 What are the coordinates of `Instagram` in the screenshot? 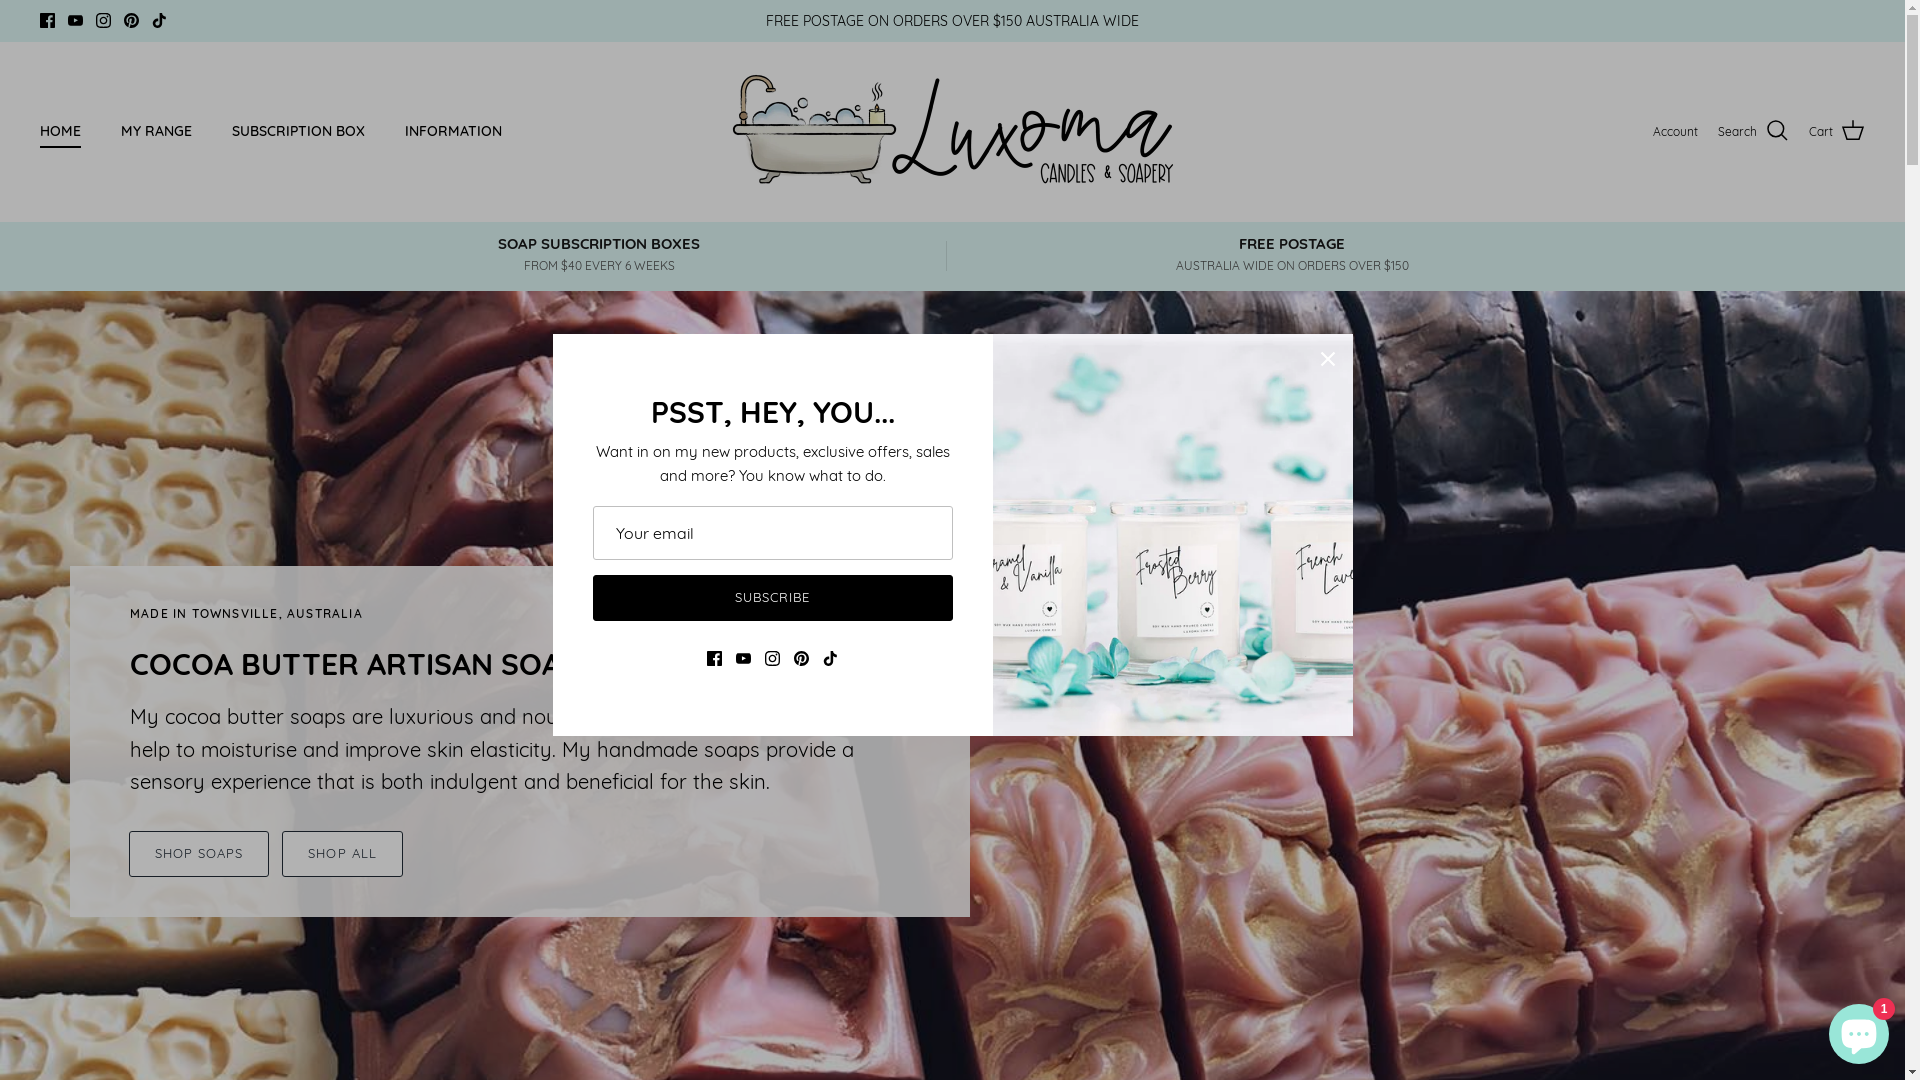 It's located at (104, 20).